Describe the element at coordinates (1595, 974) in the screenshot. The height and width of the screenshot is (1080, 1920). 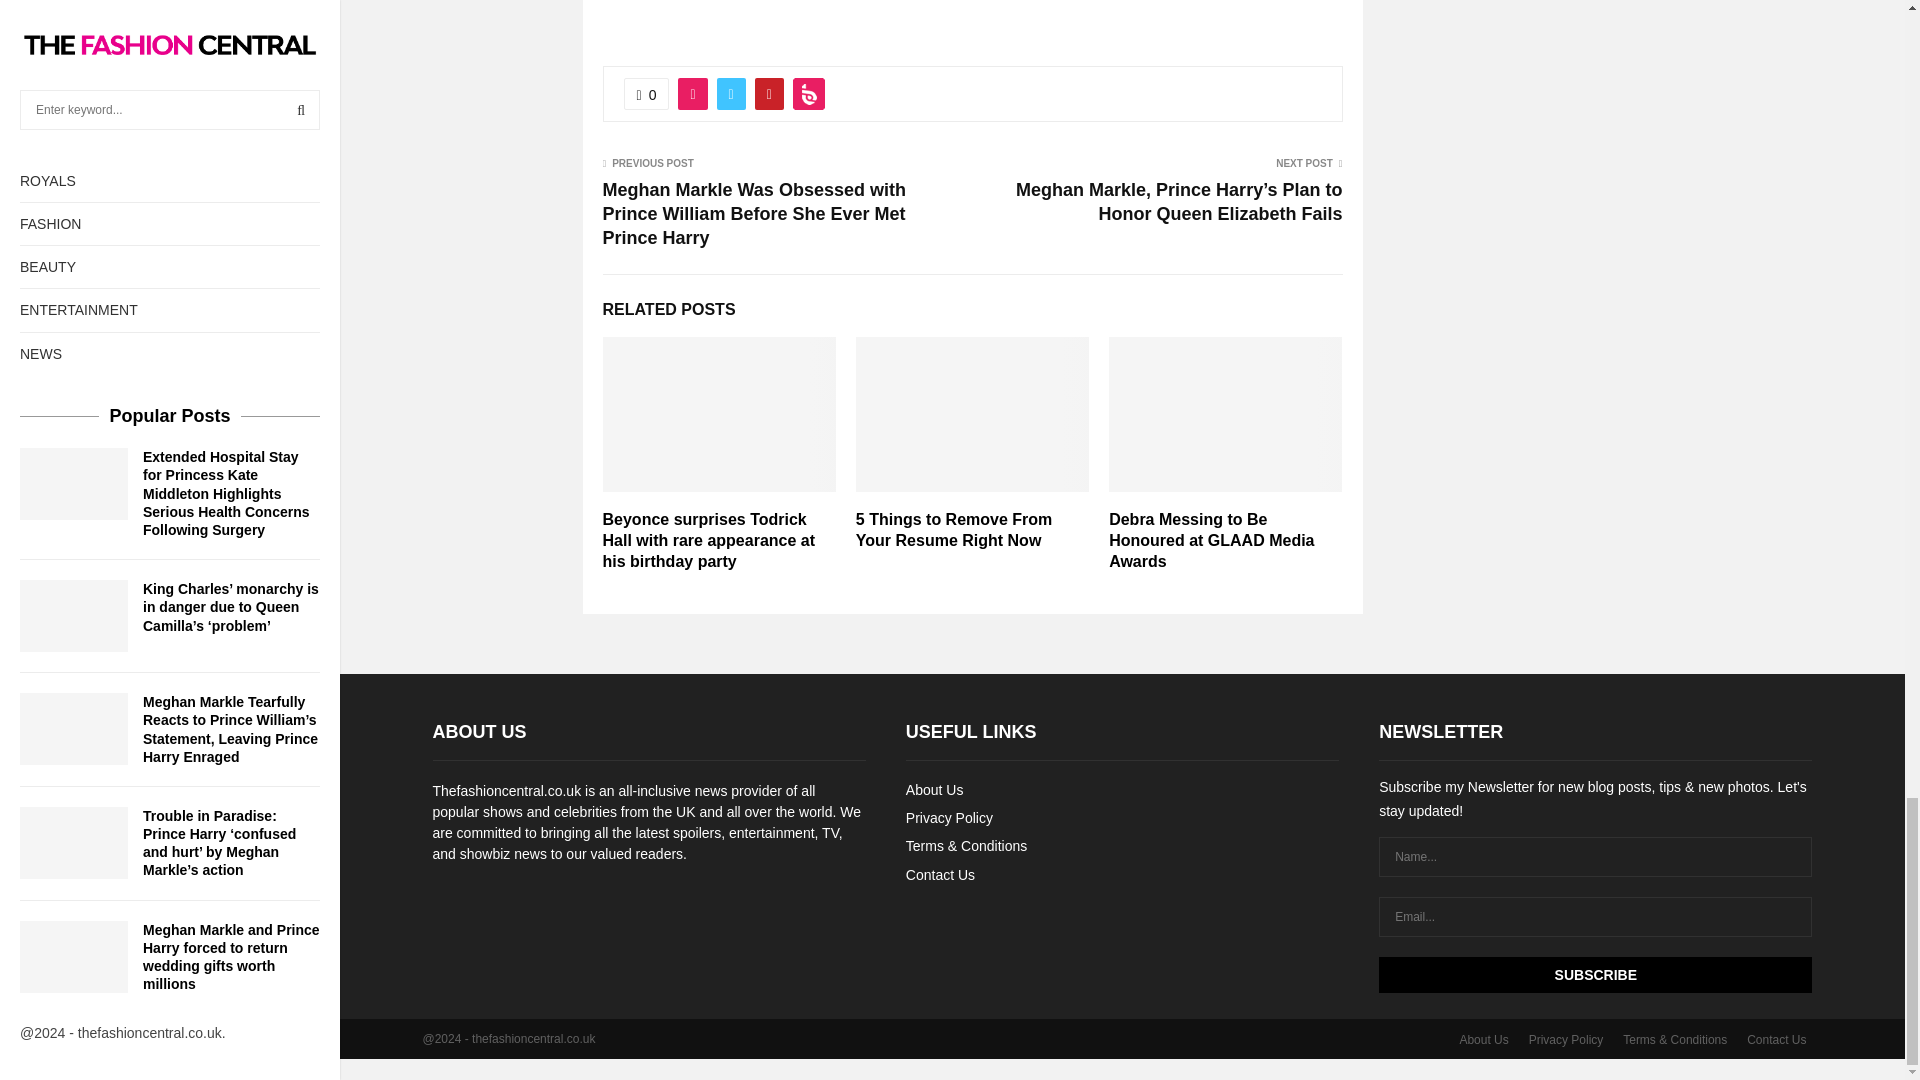
I see `Subscribe` at that location.